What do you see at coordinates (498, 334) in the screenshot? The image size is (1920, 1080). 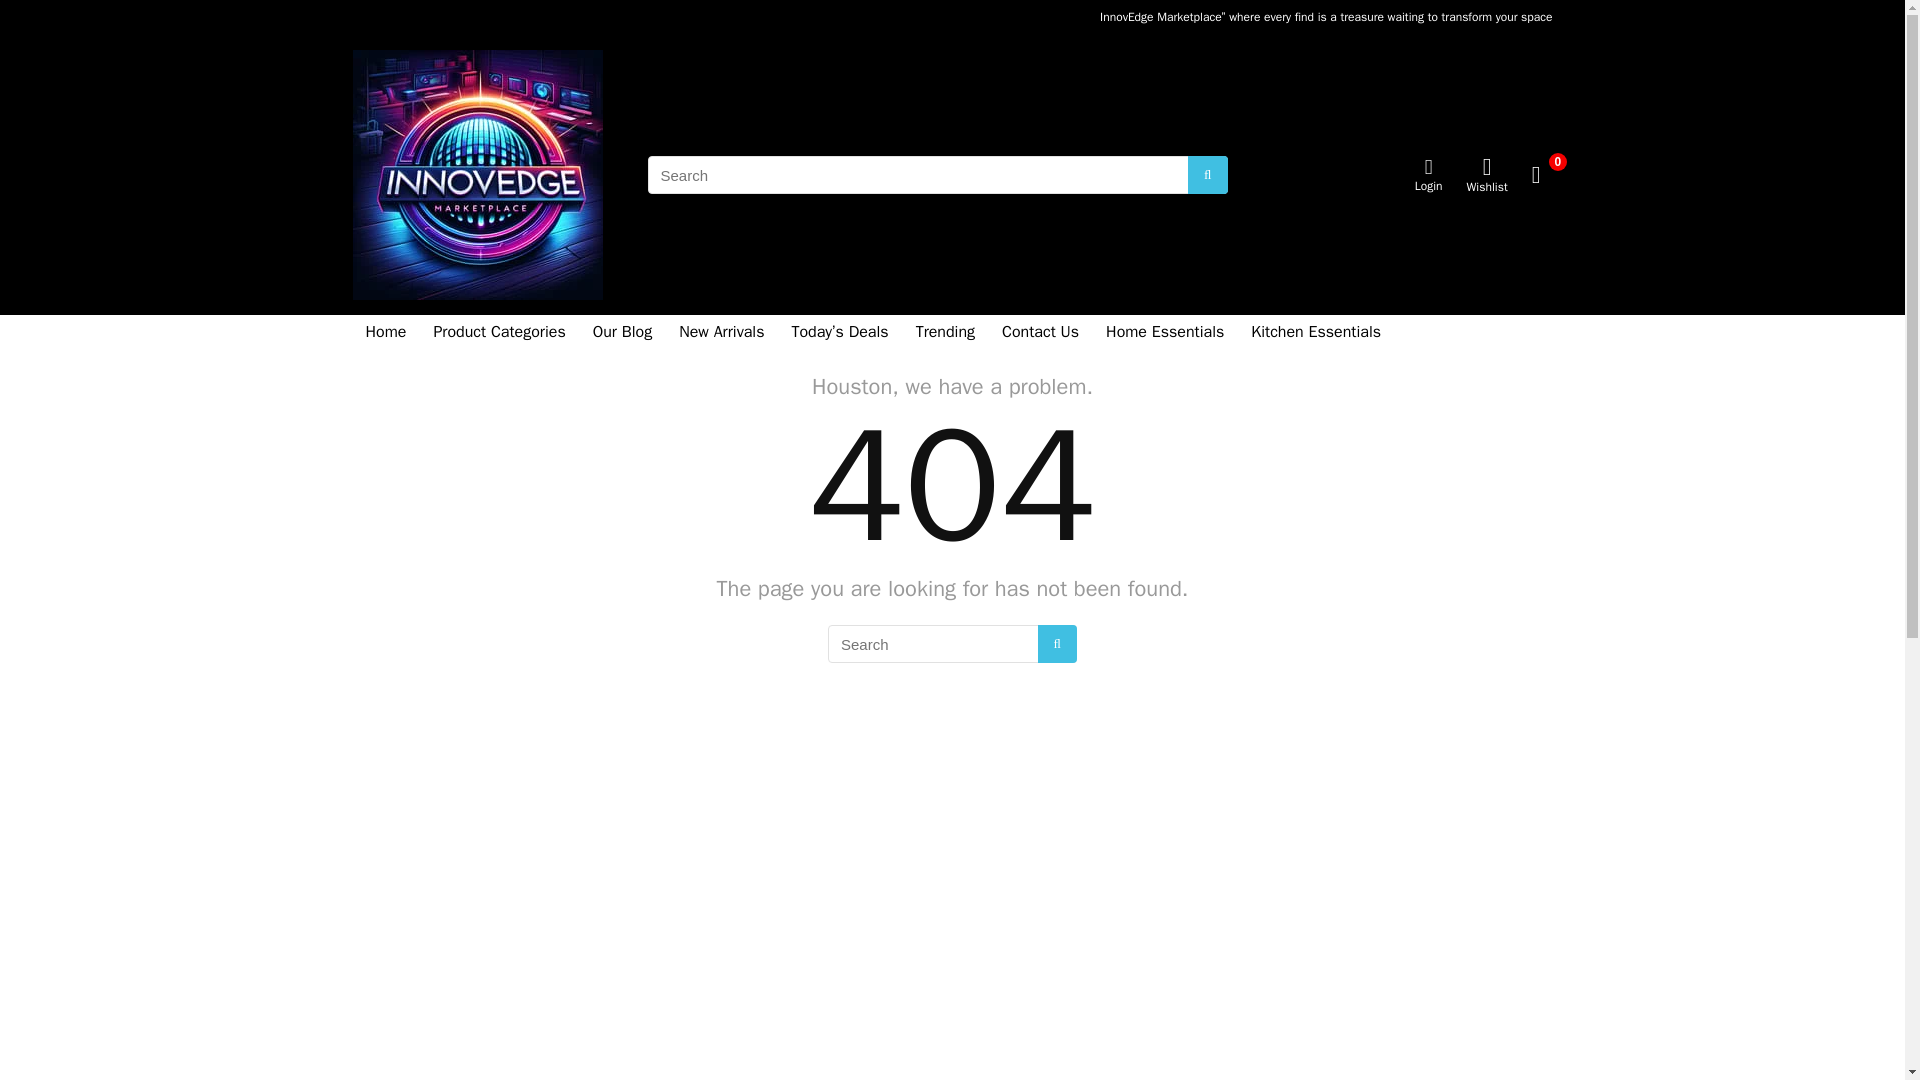 I see `Product Categories` at bounding box center [498, 334].